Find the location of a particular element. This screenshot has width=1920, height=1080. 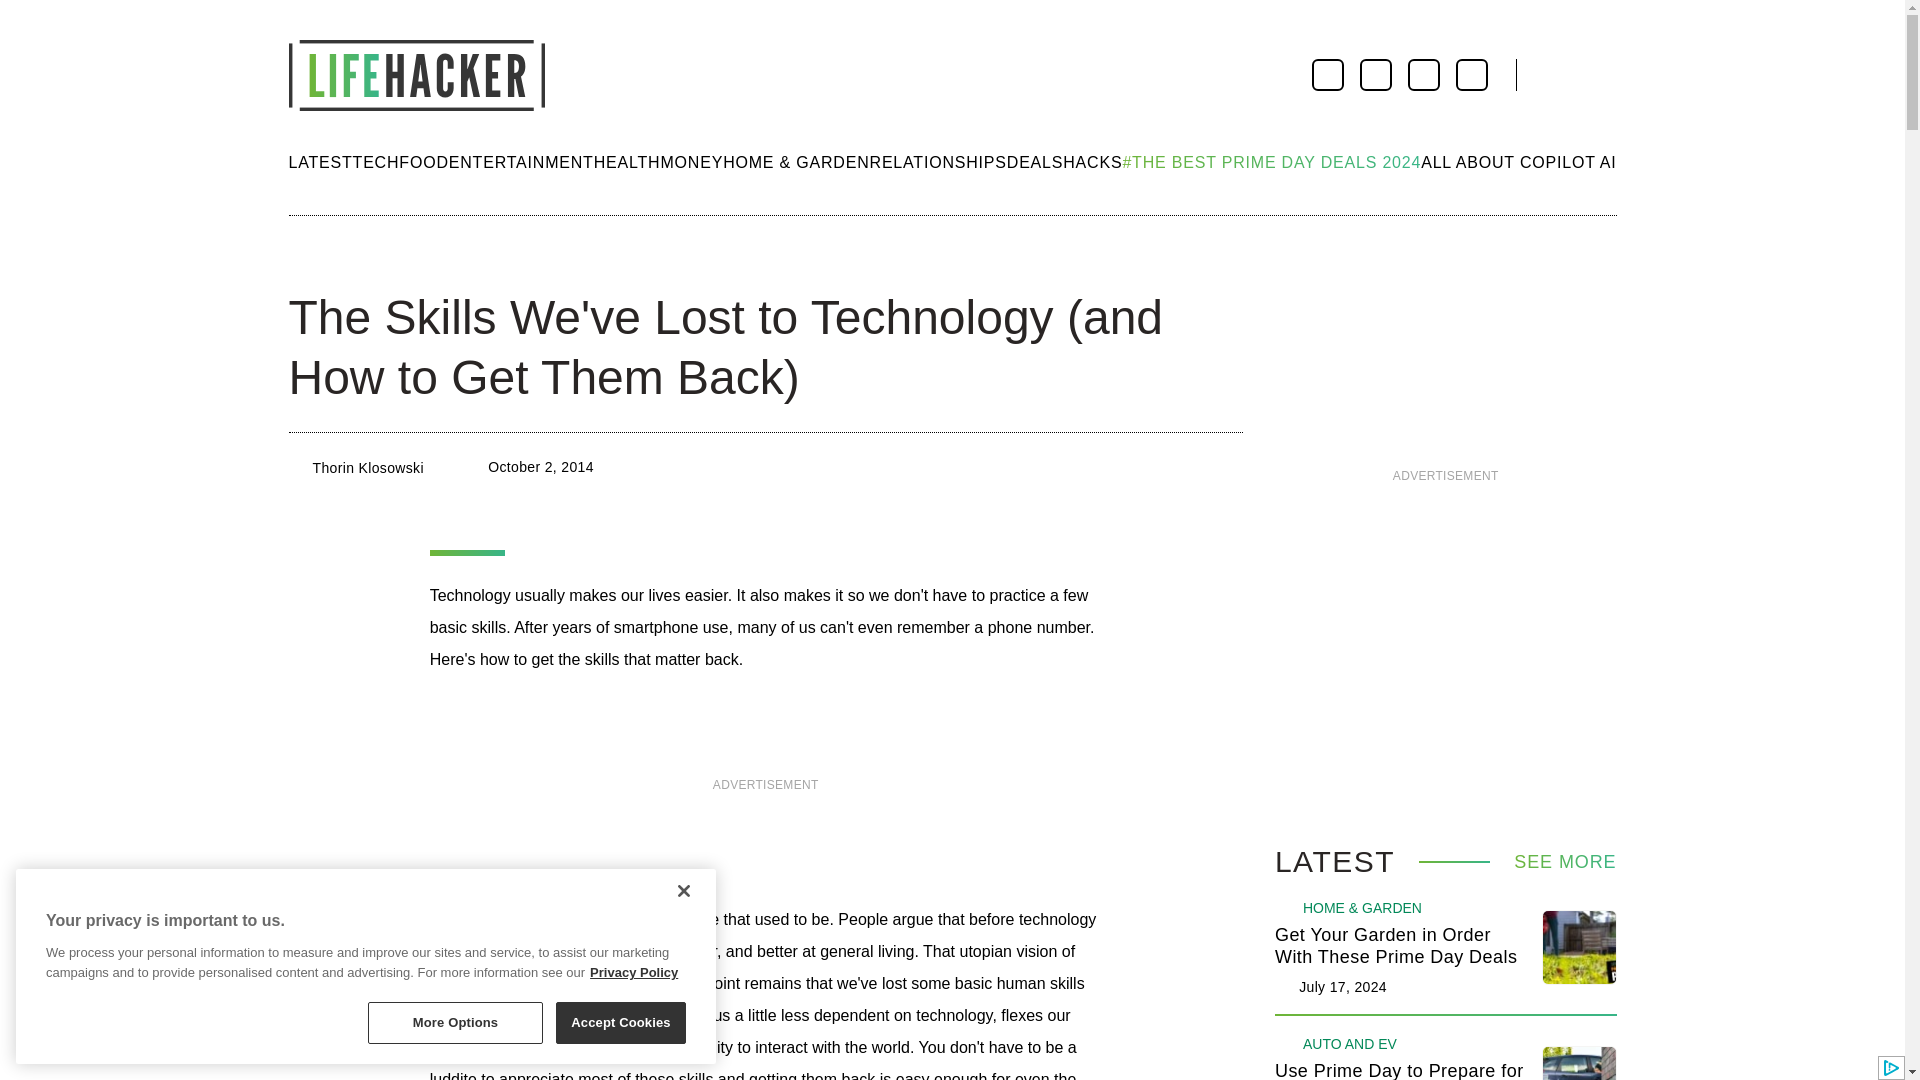

FOOD is located at coordinates (423, 162).